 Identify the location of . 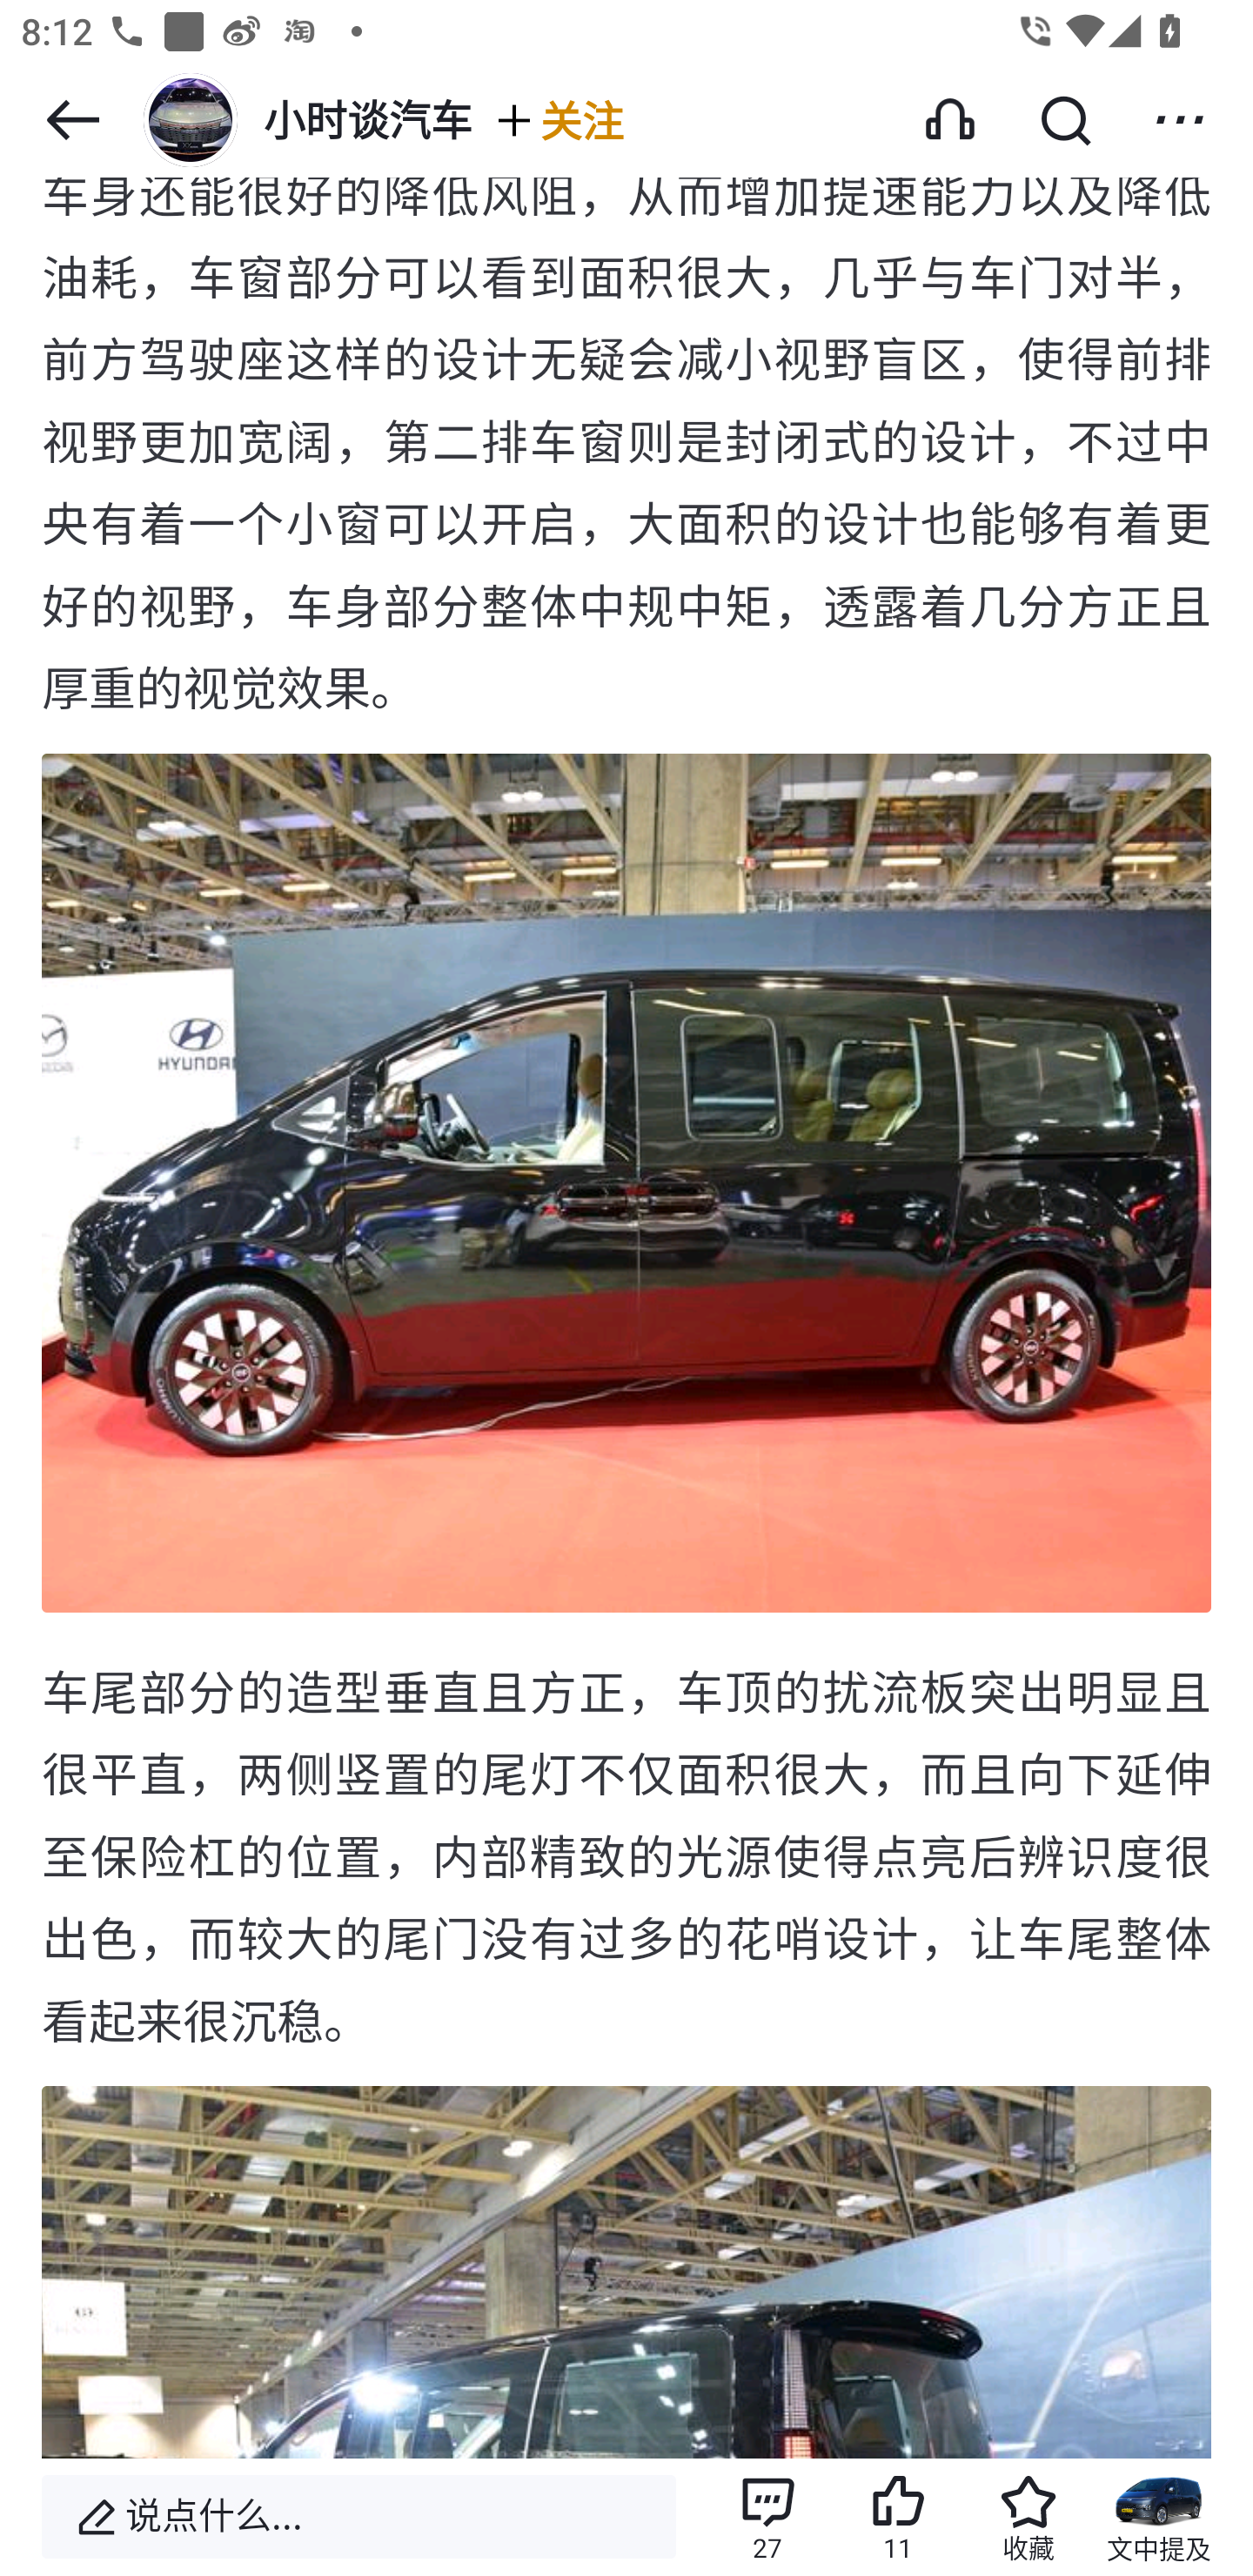
(1180, 119).